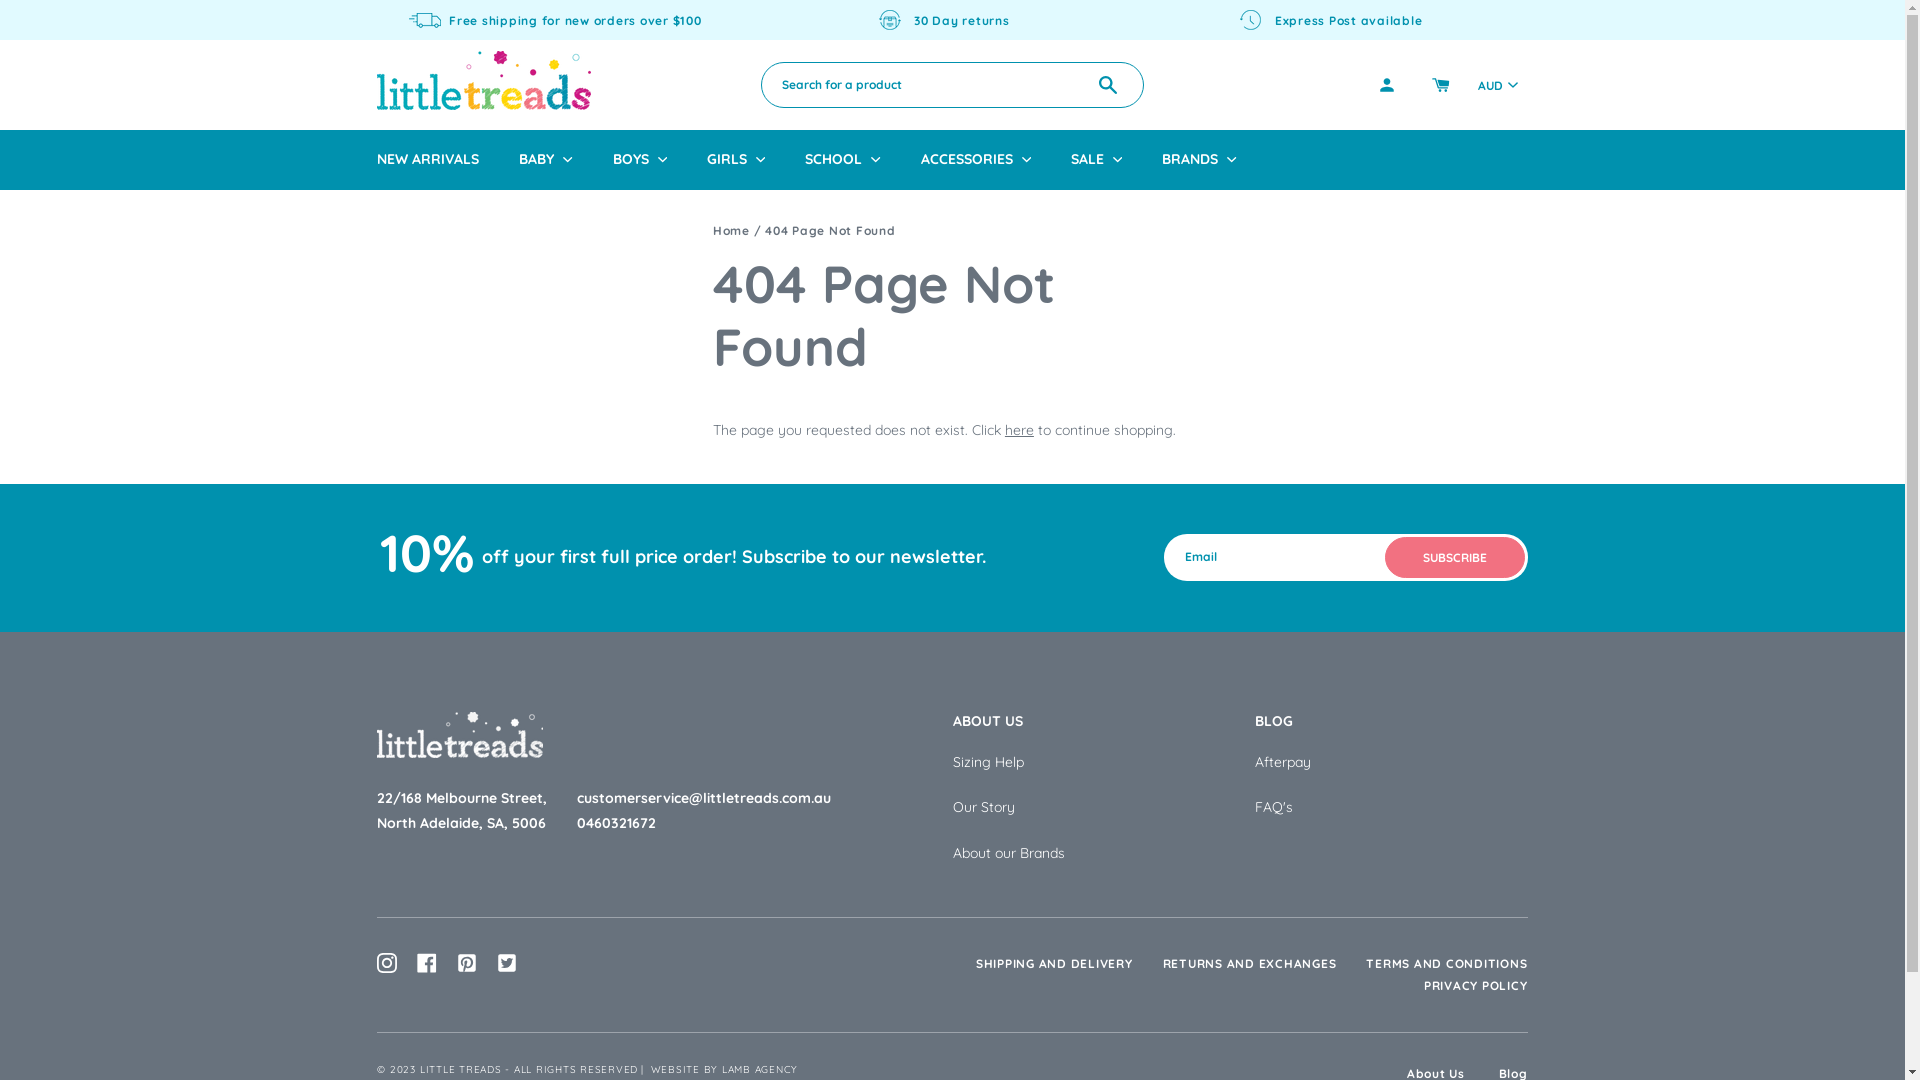  I want to click on ACCESSORIES, so click(976, 160).